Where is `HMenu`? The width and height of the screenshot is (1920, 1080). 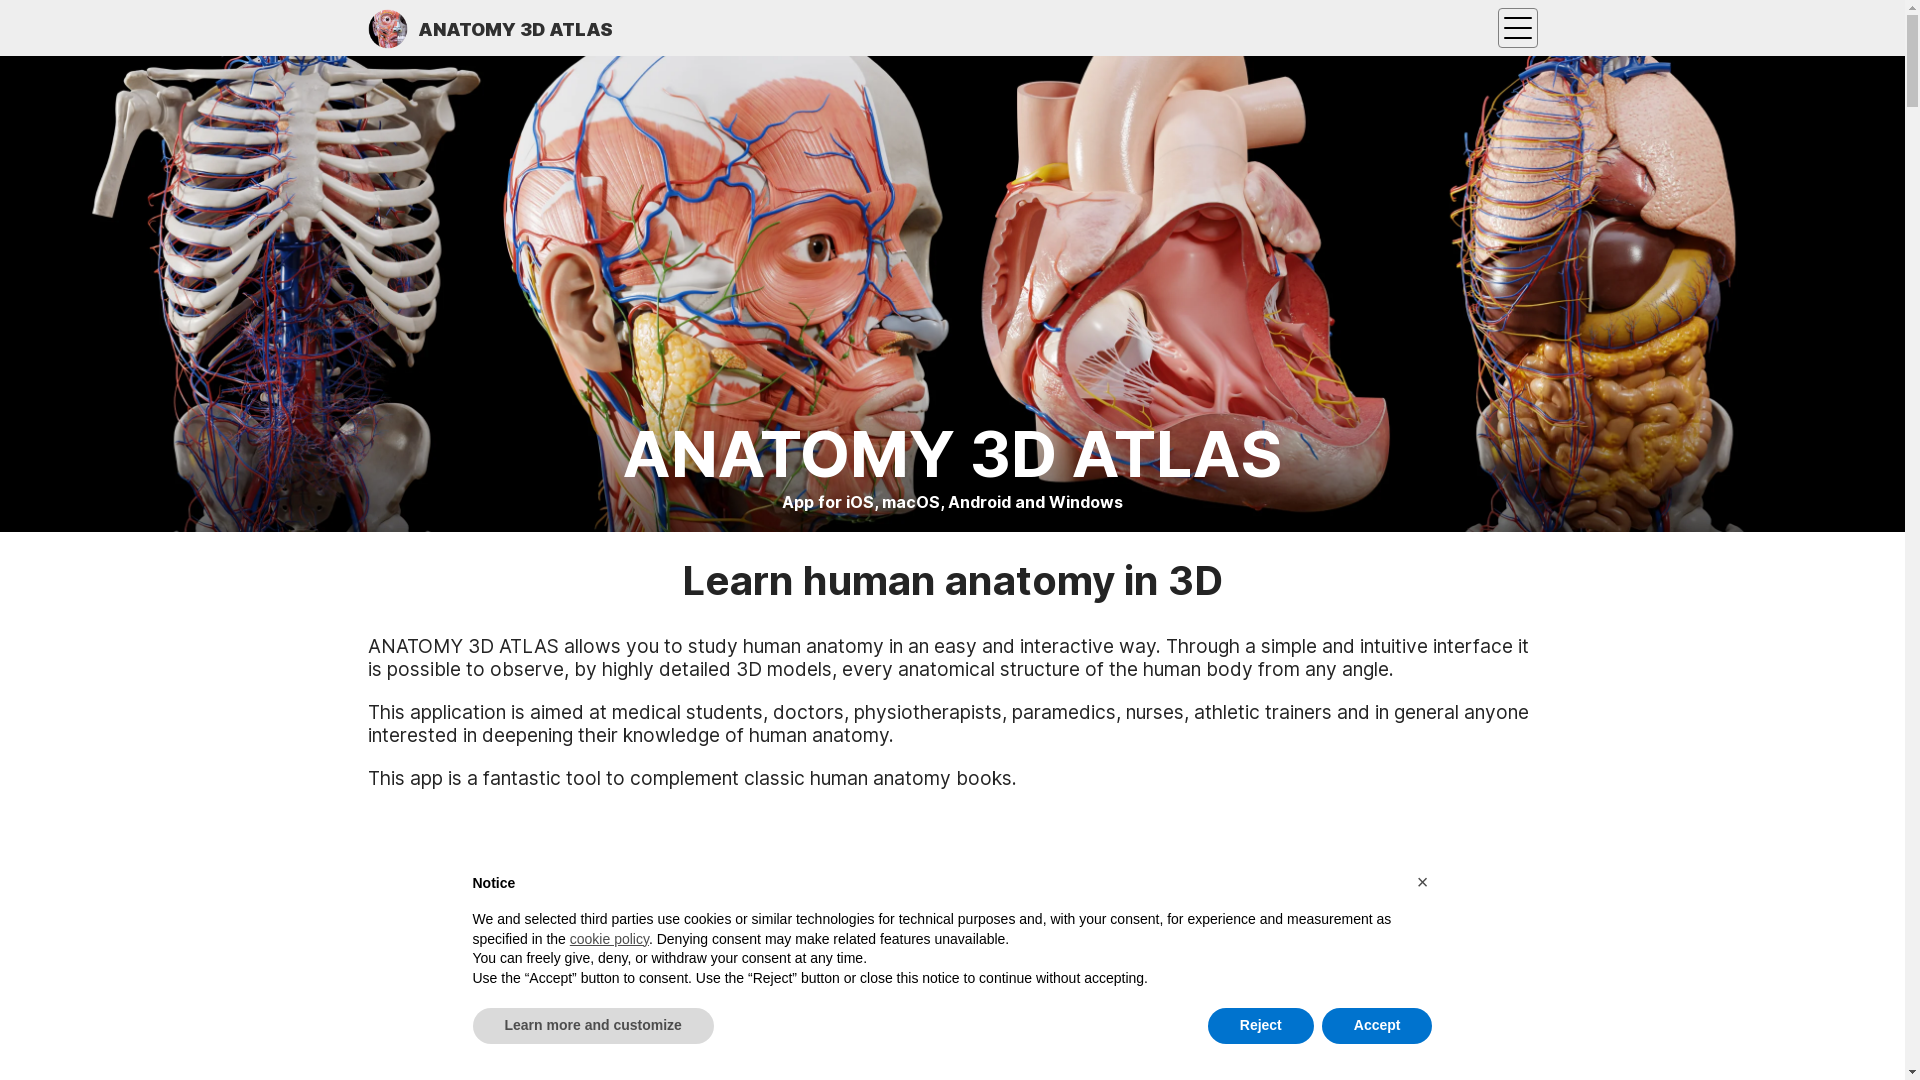
HMenu is located at coordinates (1518, 28).